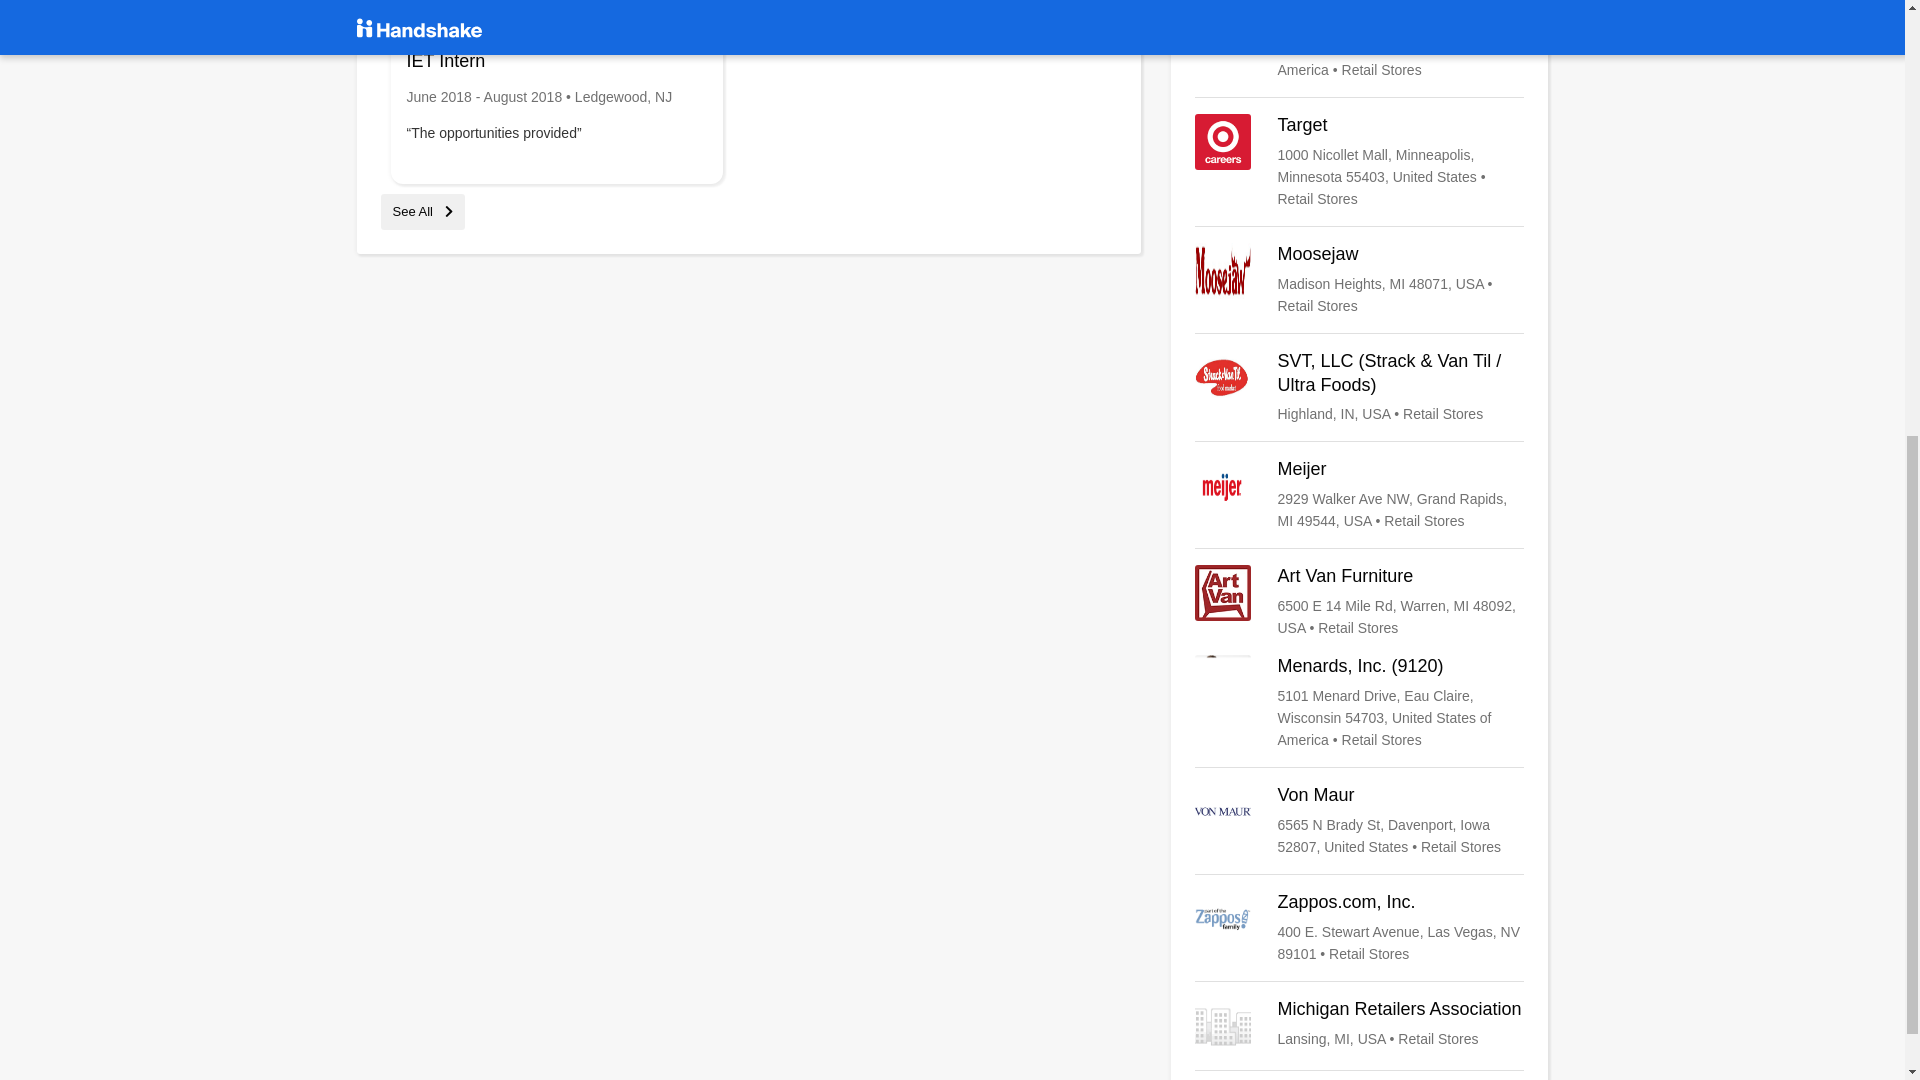  What do you see at coordinates (1359, 162) in the screenshot?
I see `Target` at bounding box center [1359, 162].